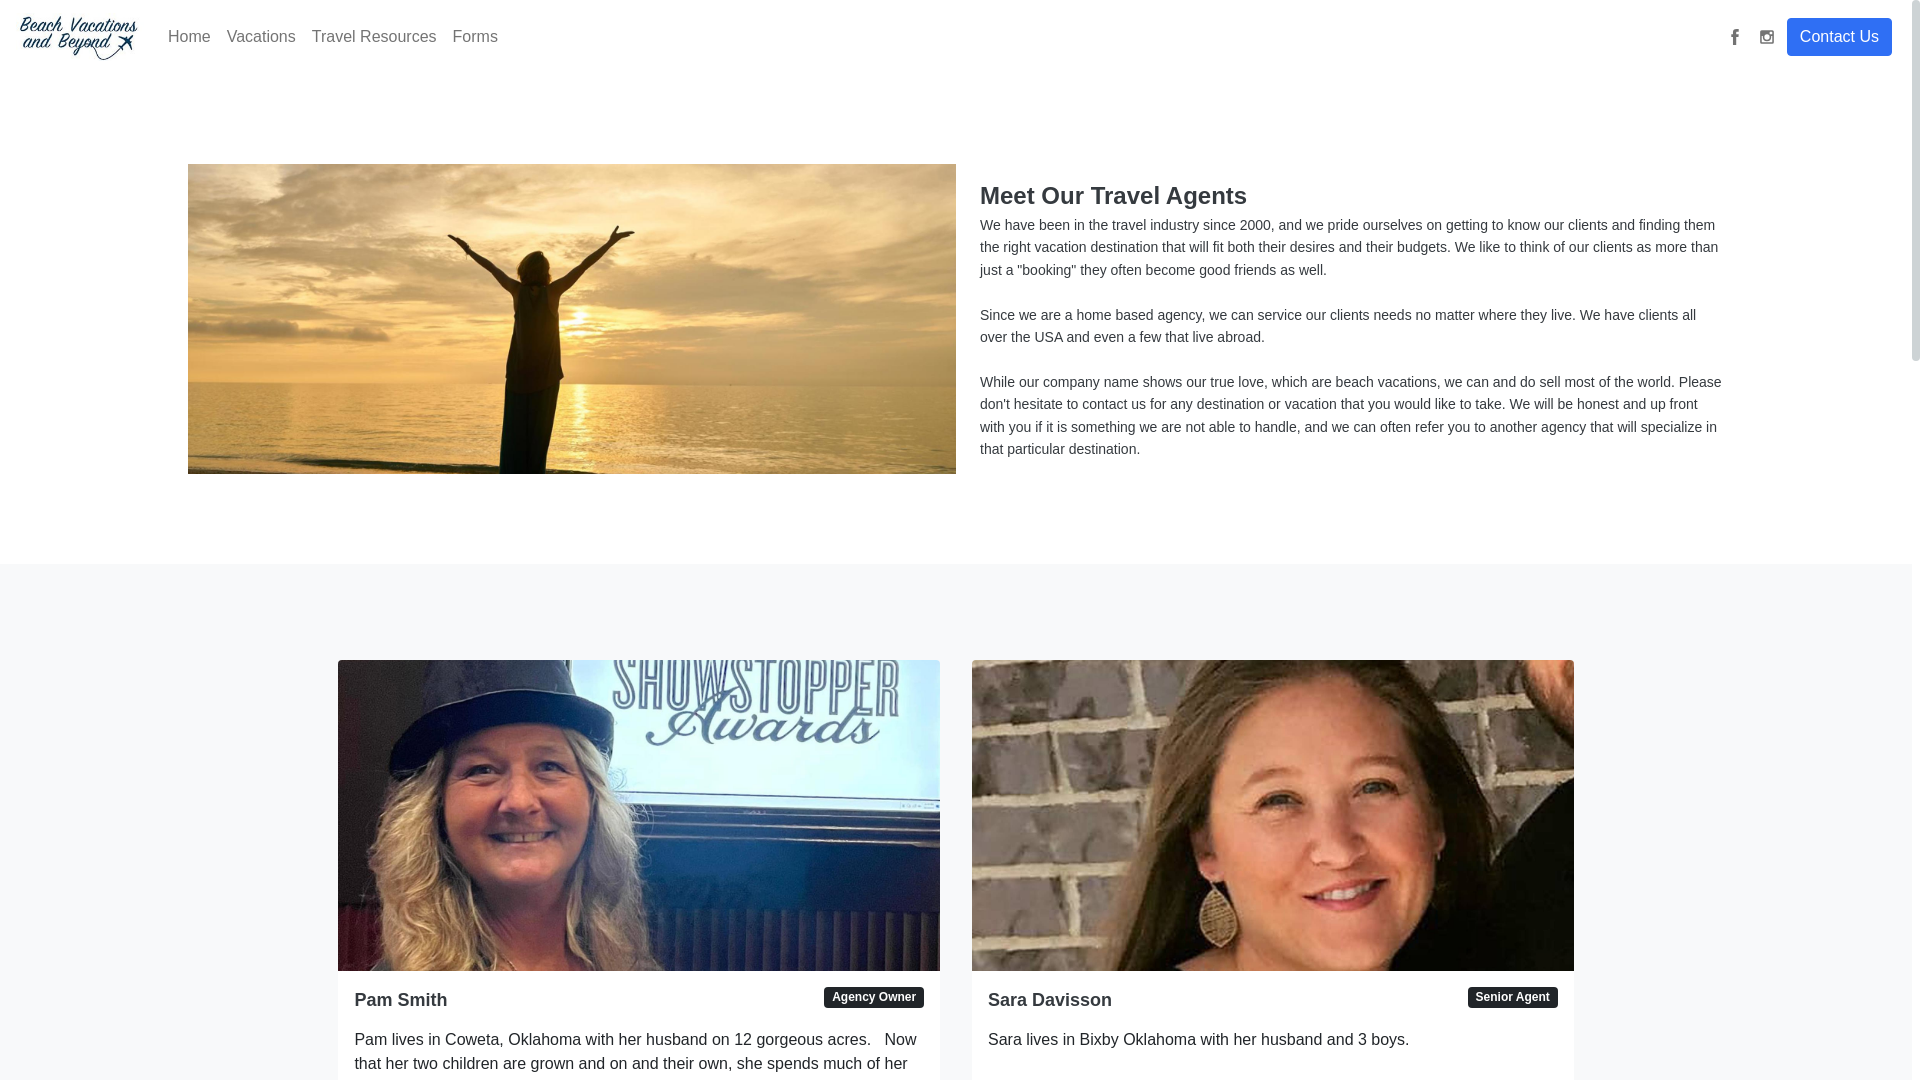 This screenshot has height=1080, width=1920. I want to click on Home, so click(188, 37).